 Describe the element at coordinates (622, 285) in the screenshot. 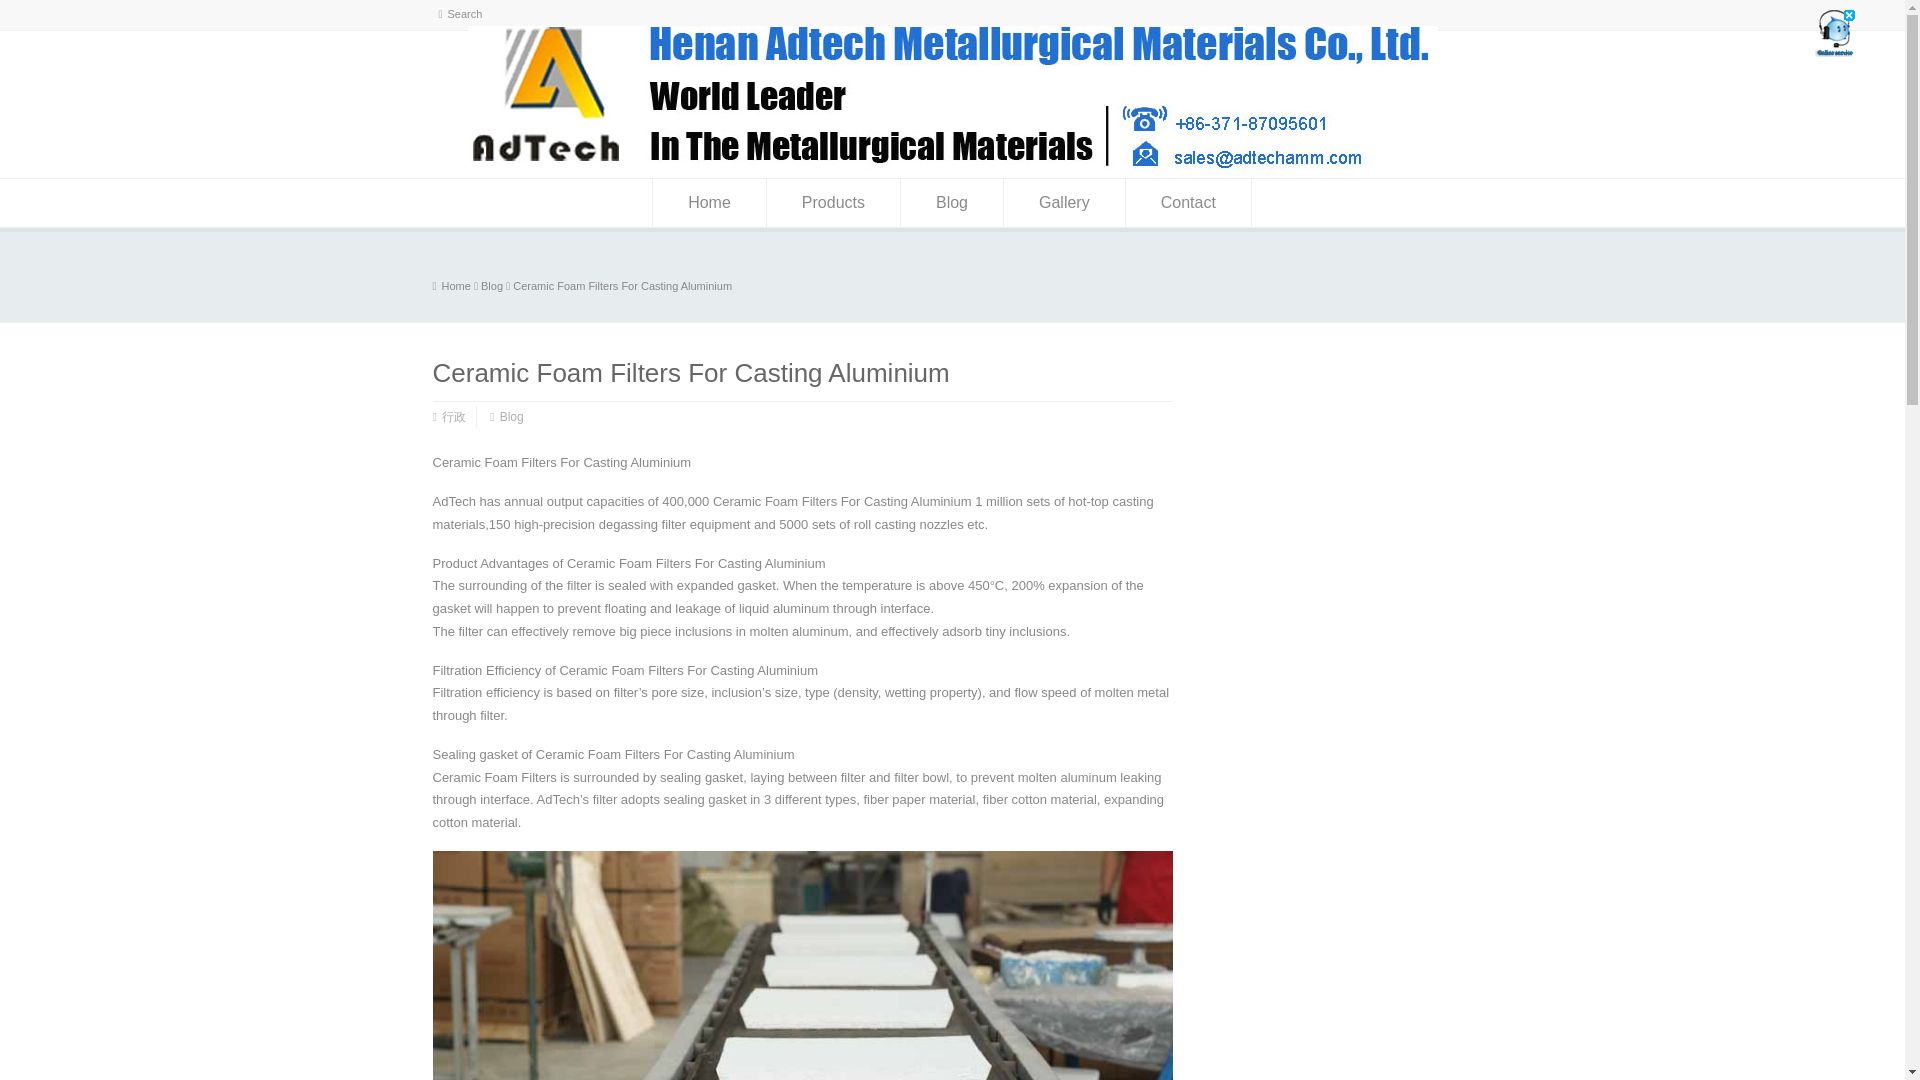

I see `Ceramic Foam Filters For Casting Aluminium` at that location.